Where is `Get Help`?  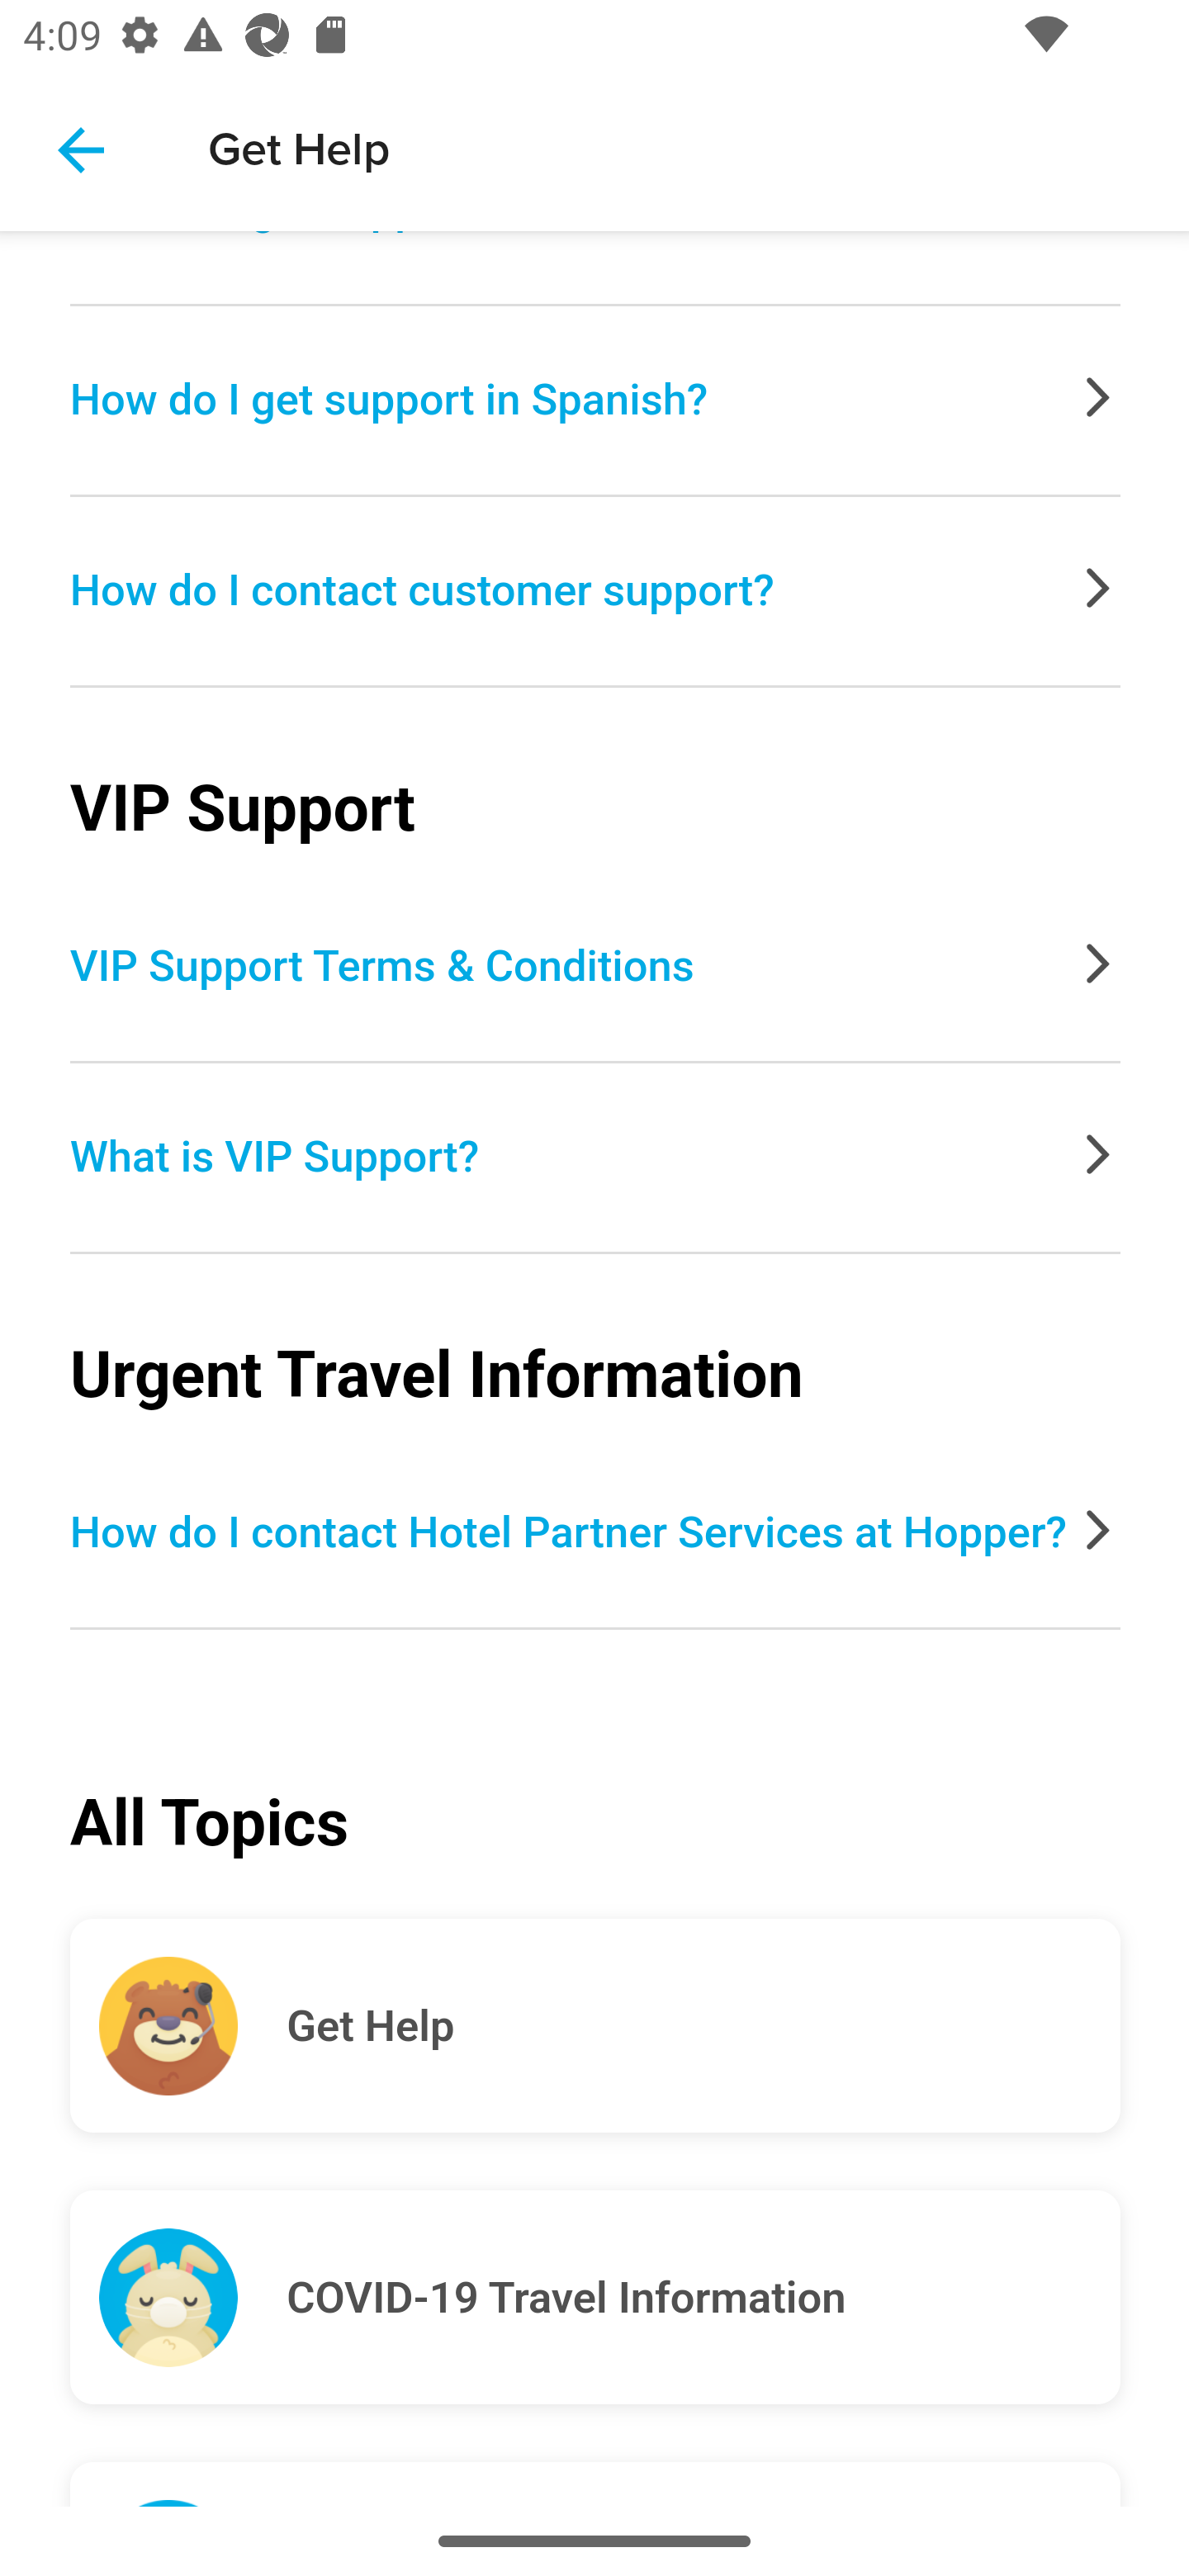
Get Help is located at coordinates (703, 2028).